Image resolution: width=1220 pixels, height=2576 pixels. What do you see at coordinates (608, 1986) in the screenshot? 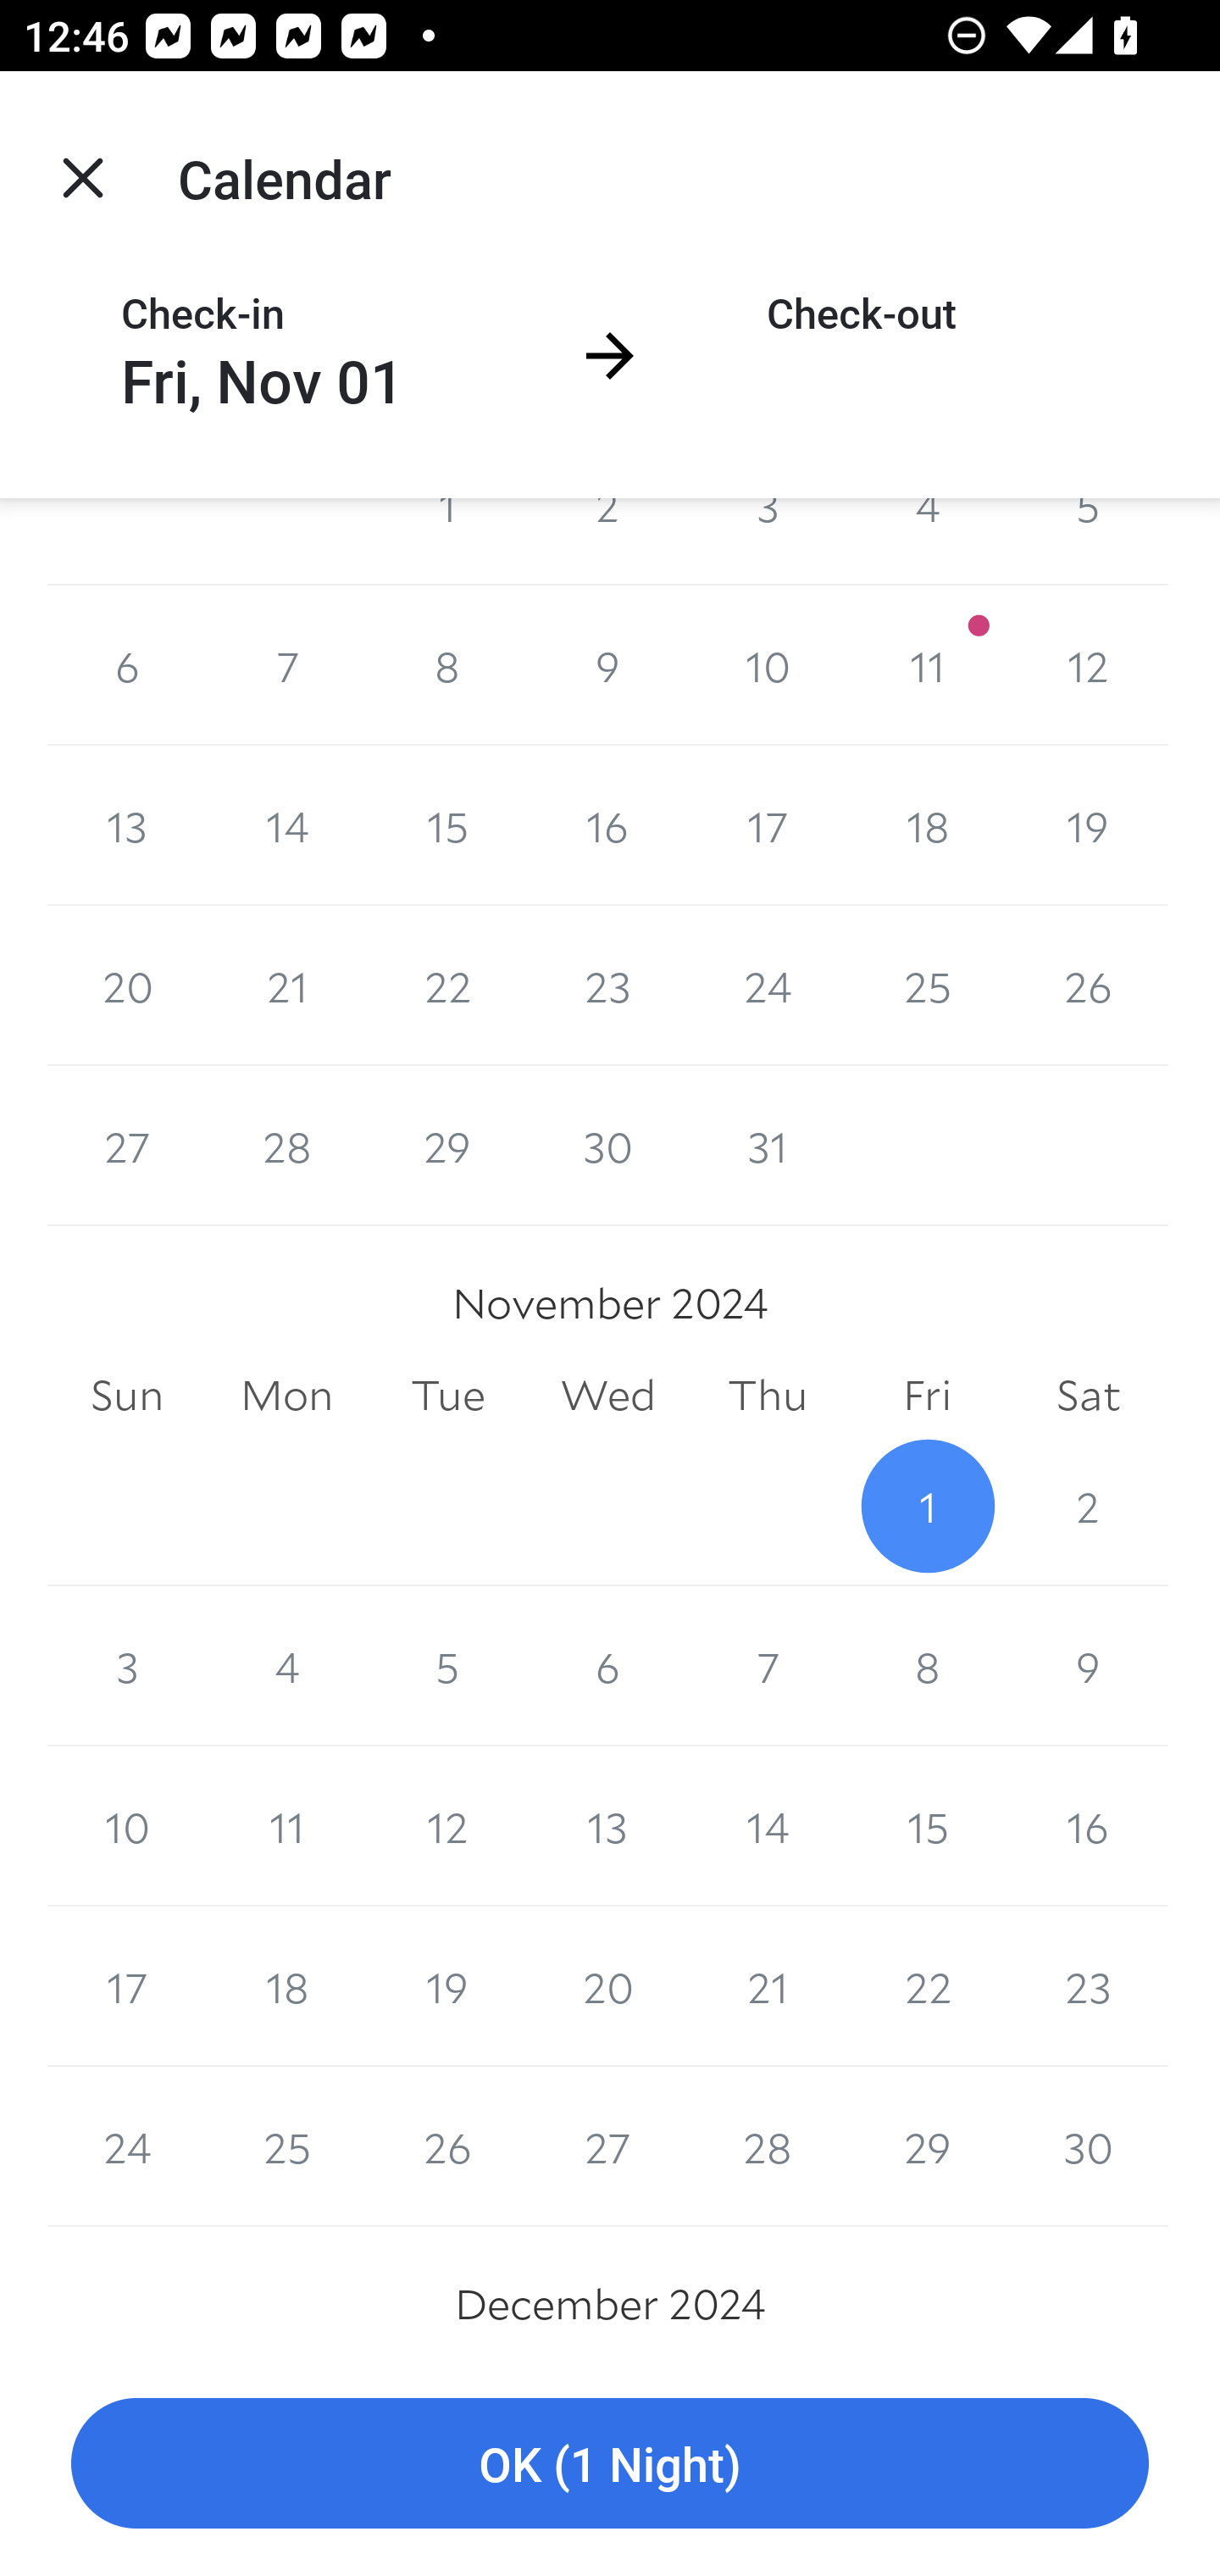
I see `20 20 November 2024` at bounding box center [608, 1986].